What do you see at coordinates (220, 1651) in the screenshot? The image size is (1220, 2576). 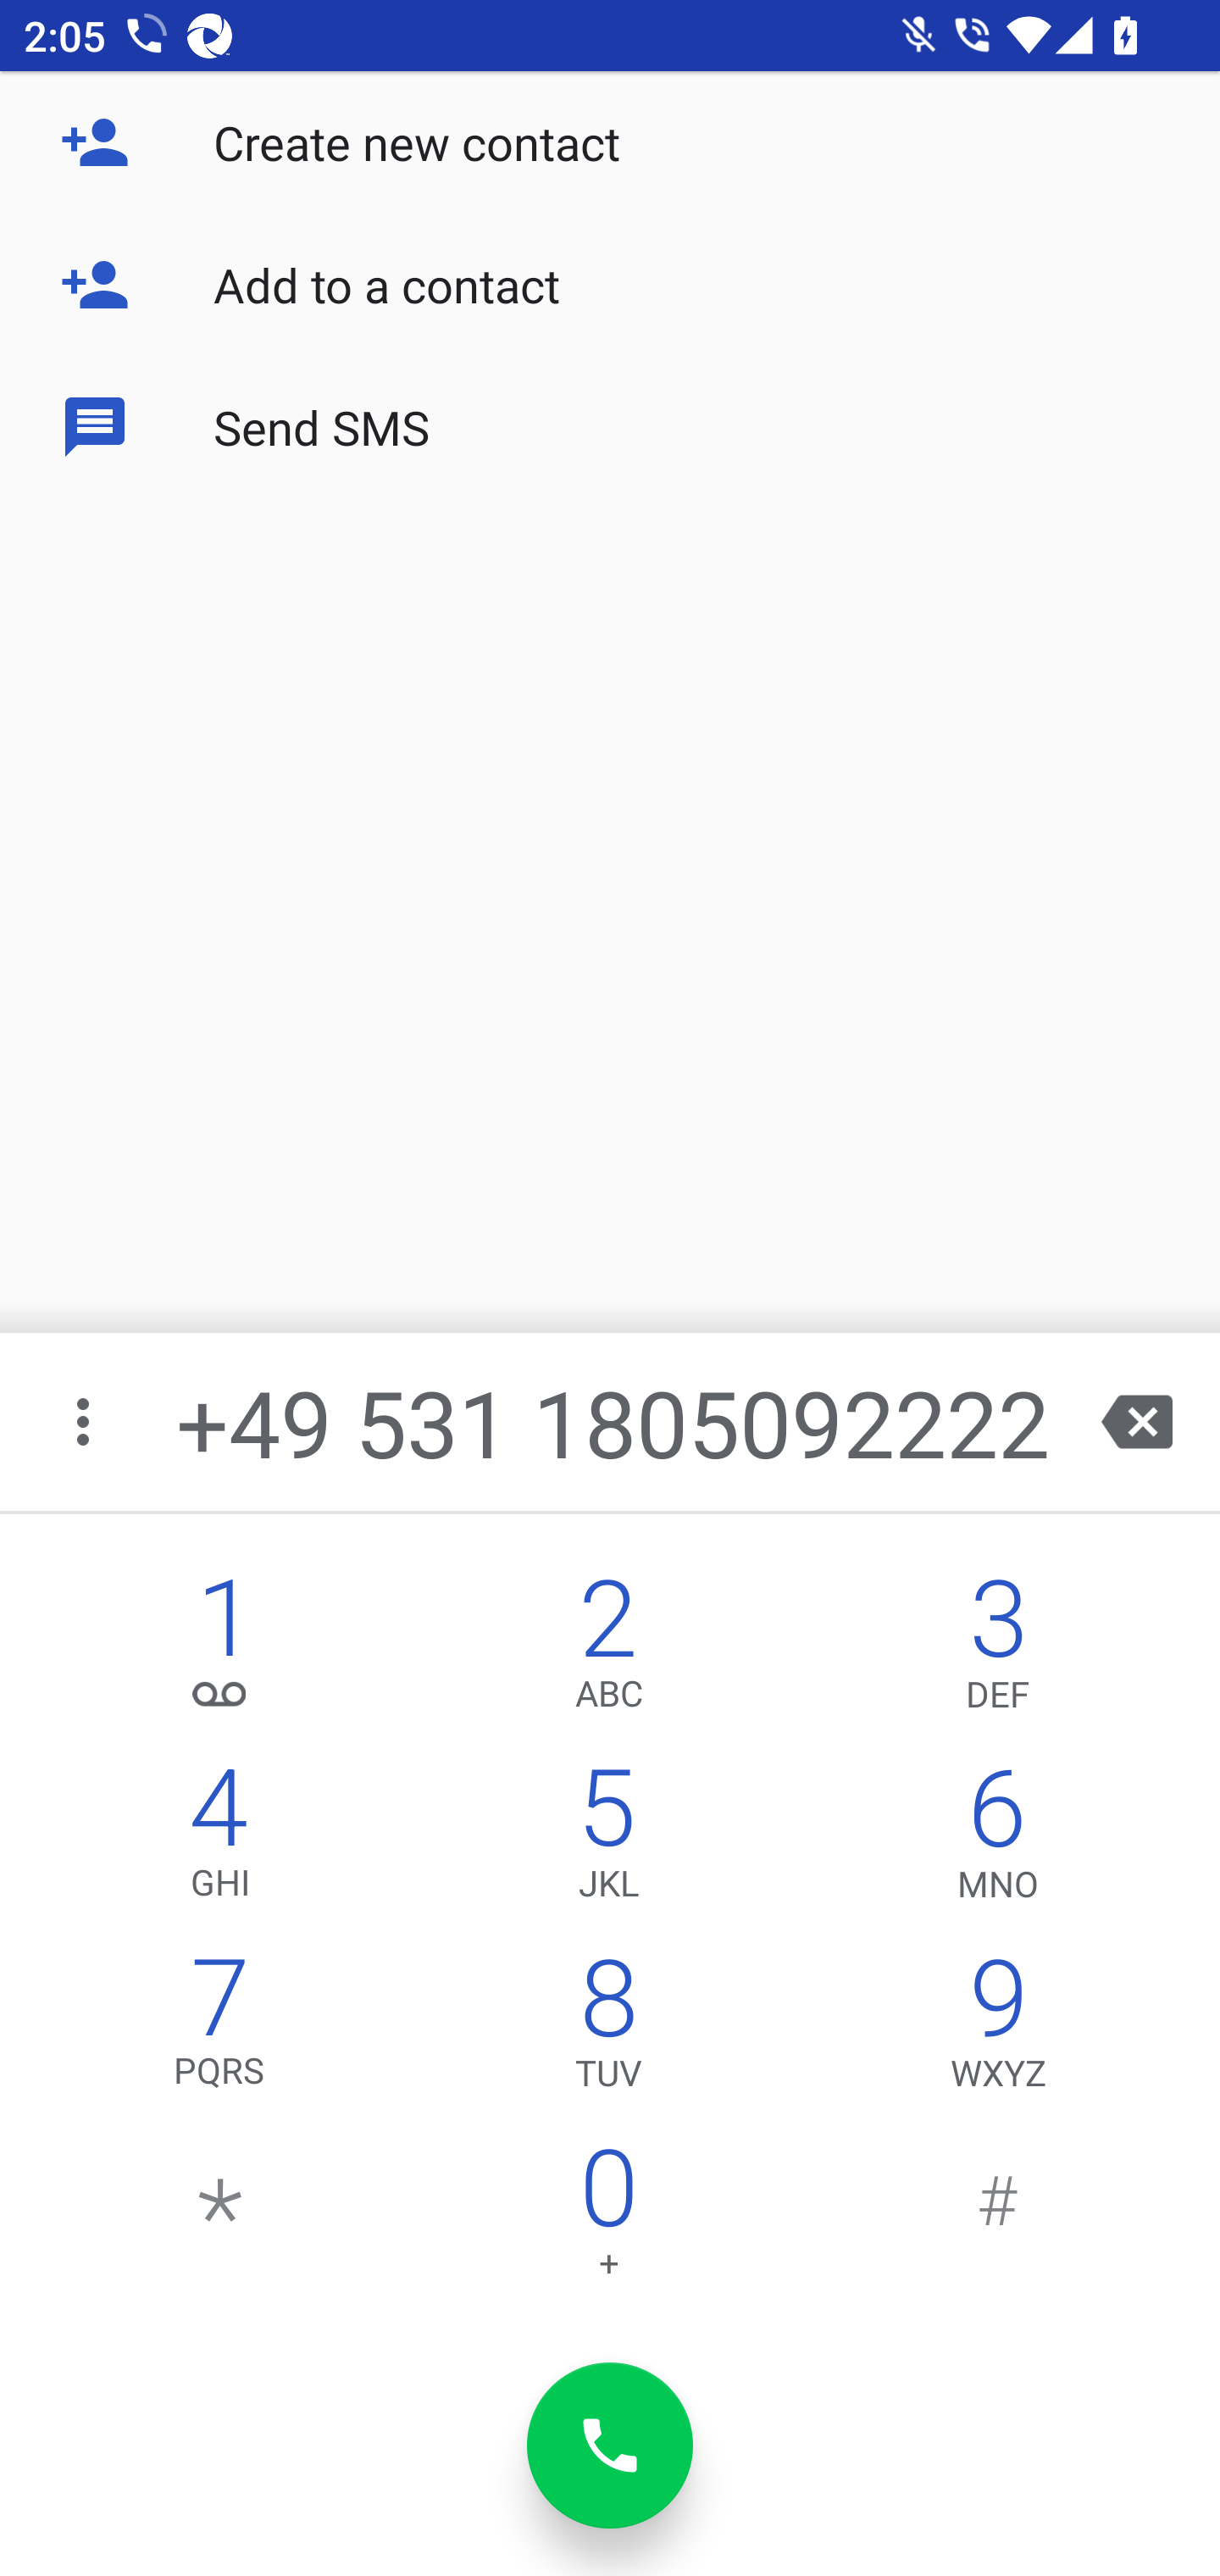 I see `1, 1` at bounding box center [220, 1651].